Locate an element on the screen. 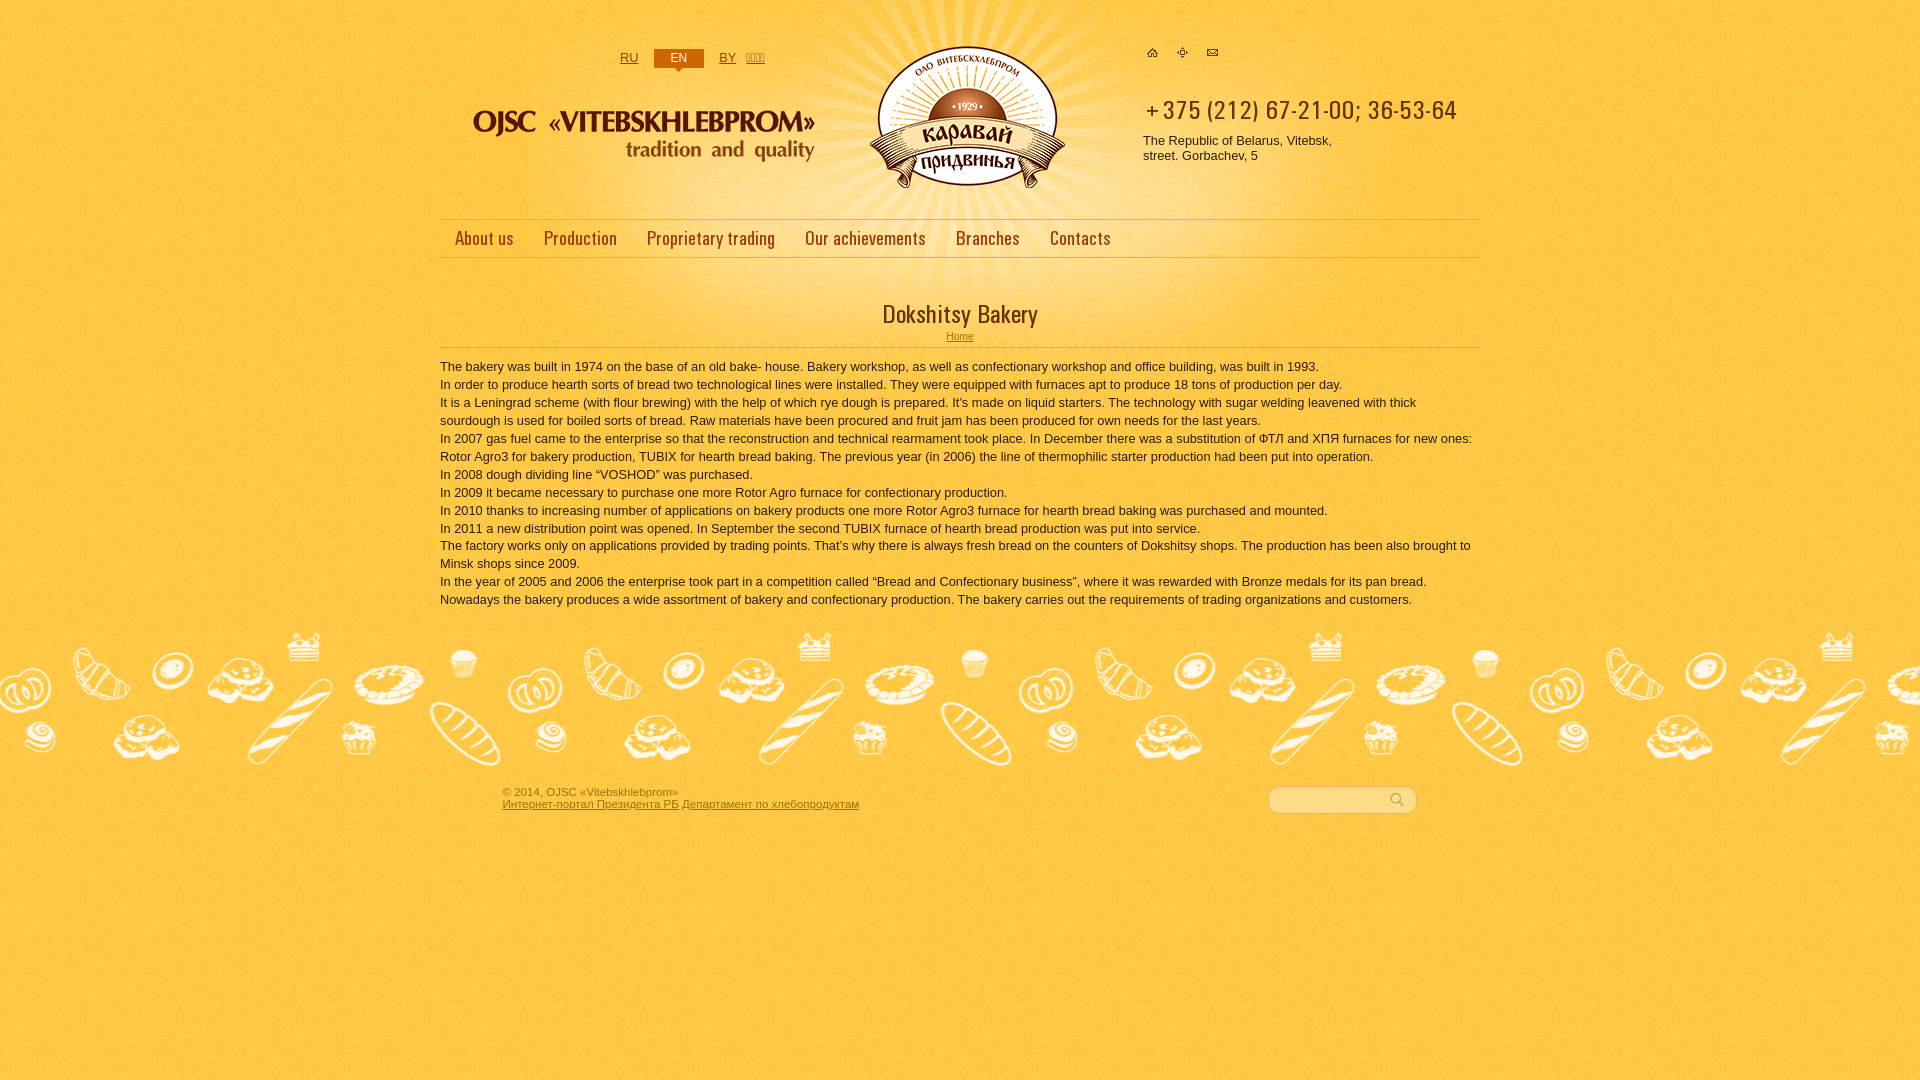 The height and width of the screenshot is (1080, 1920). LiveInternet is located at coordinates (0, 644).